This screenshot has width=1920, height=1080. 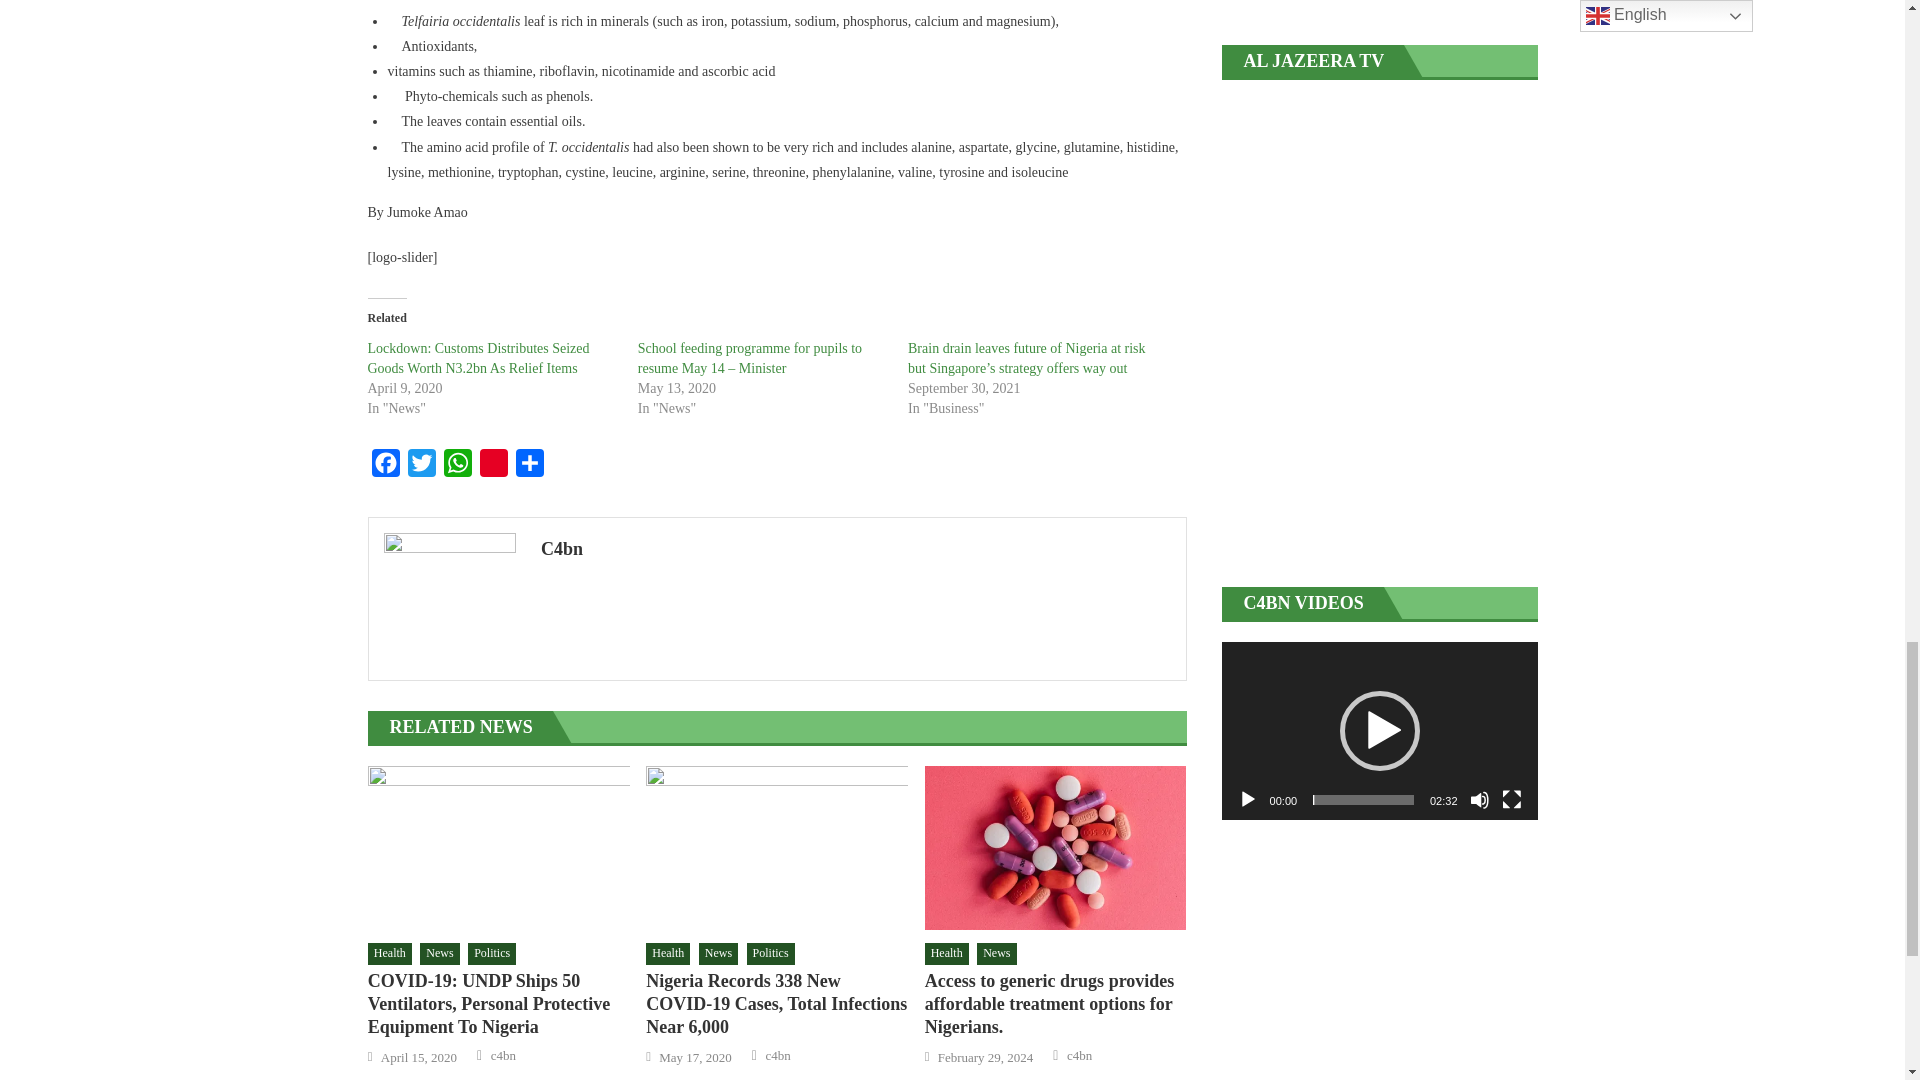 I want to click on WhatsApp, so click(x=458, y=468).